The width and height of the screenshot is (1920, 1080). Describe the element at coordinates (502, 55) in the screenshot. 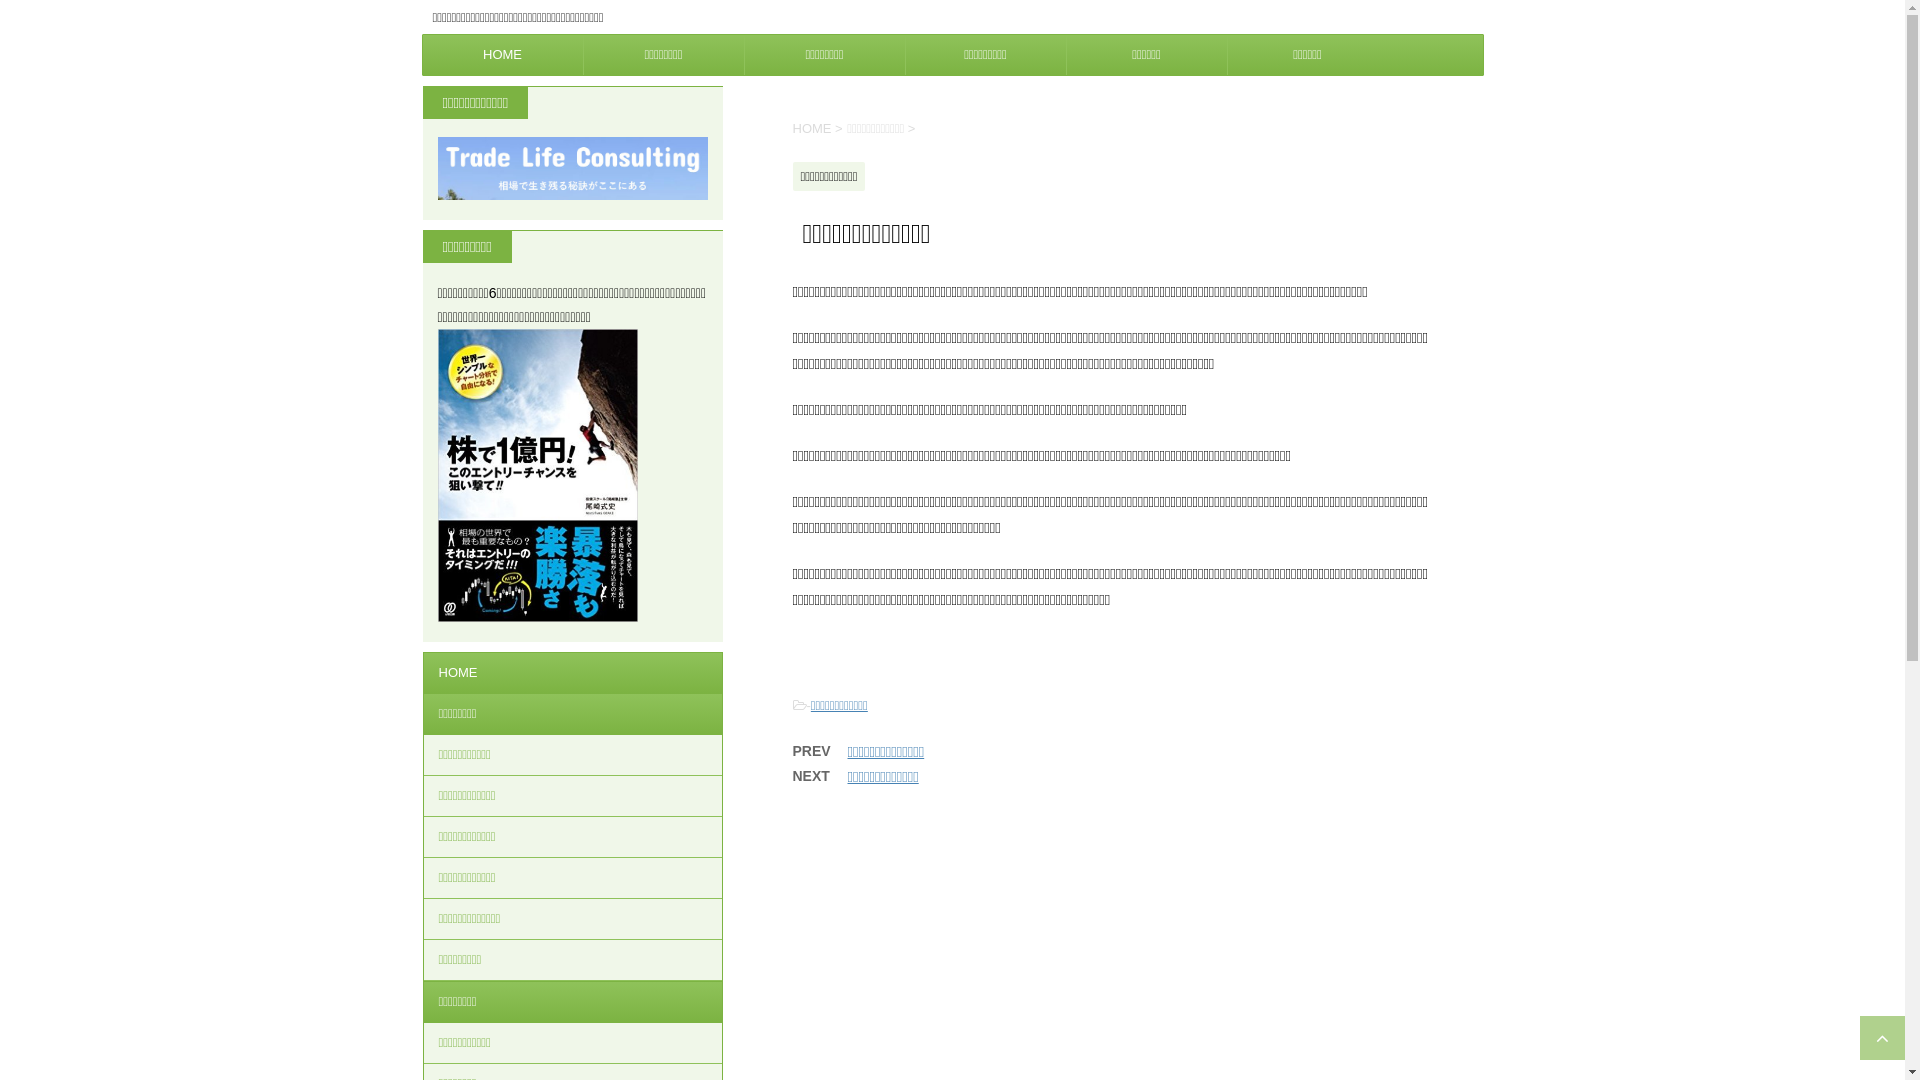

I see `HOME` at that location.